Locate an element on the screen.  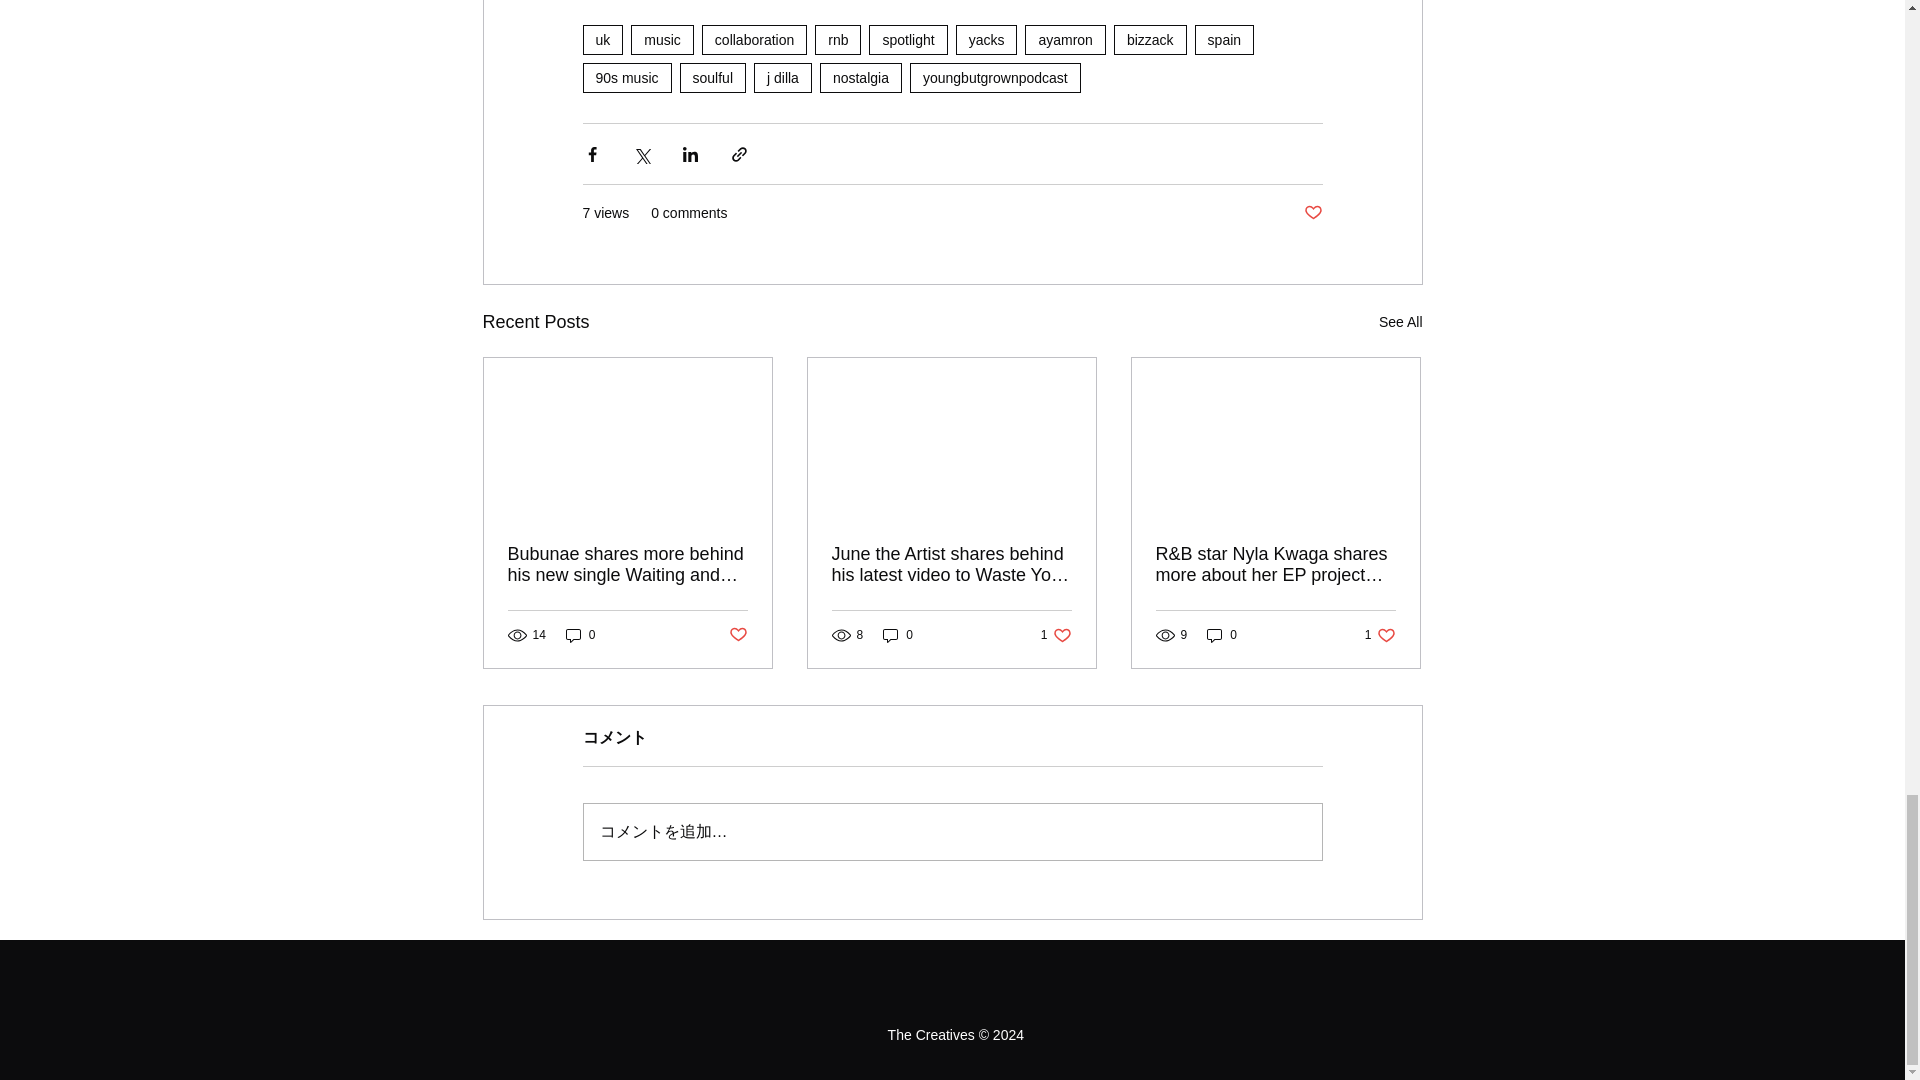
0 is located at coordinates (580, 635).